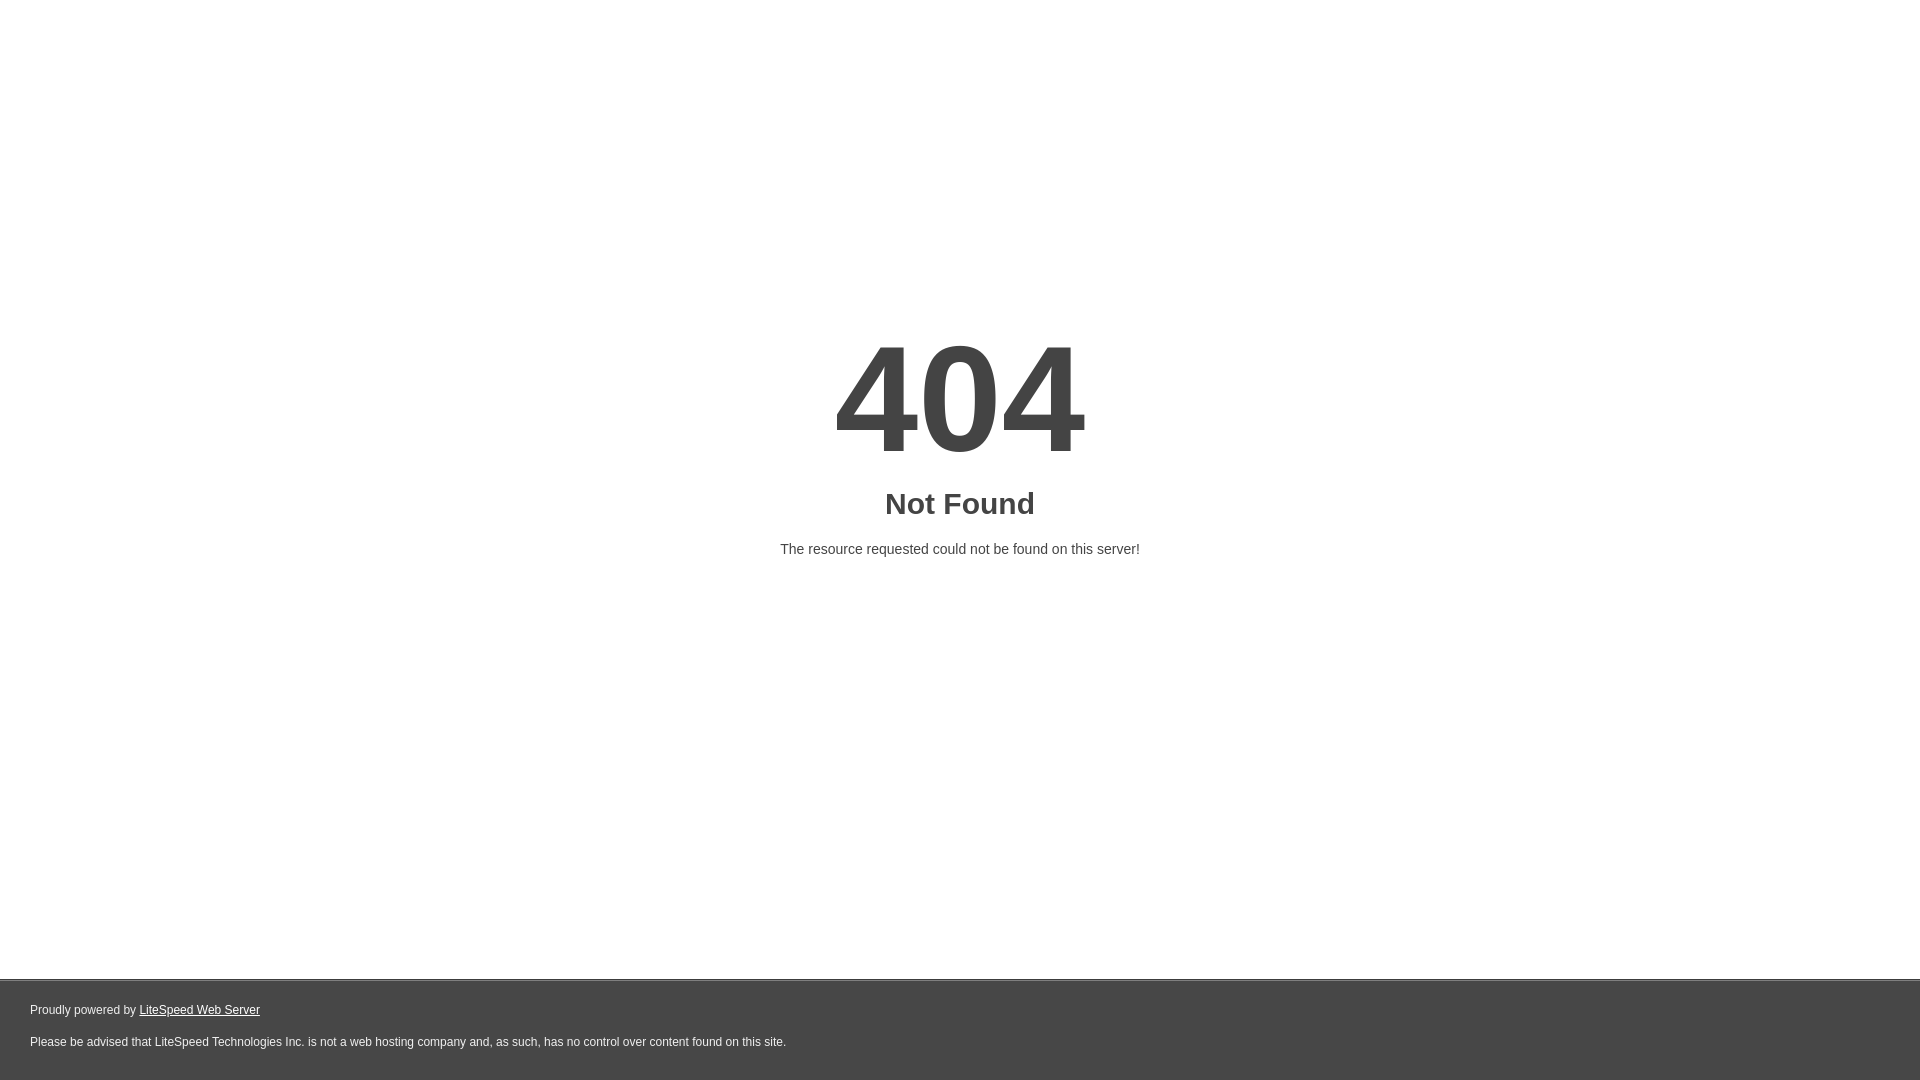  Describe the element at coordinates (200, 1010) in the screenshot. I see `LiteSpeed Web Server` at that location.